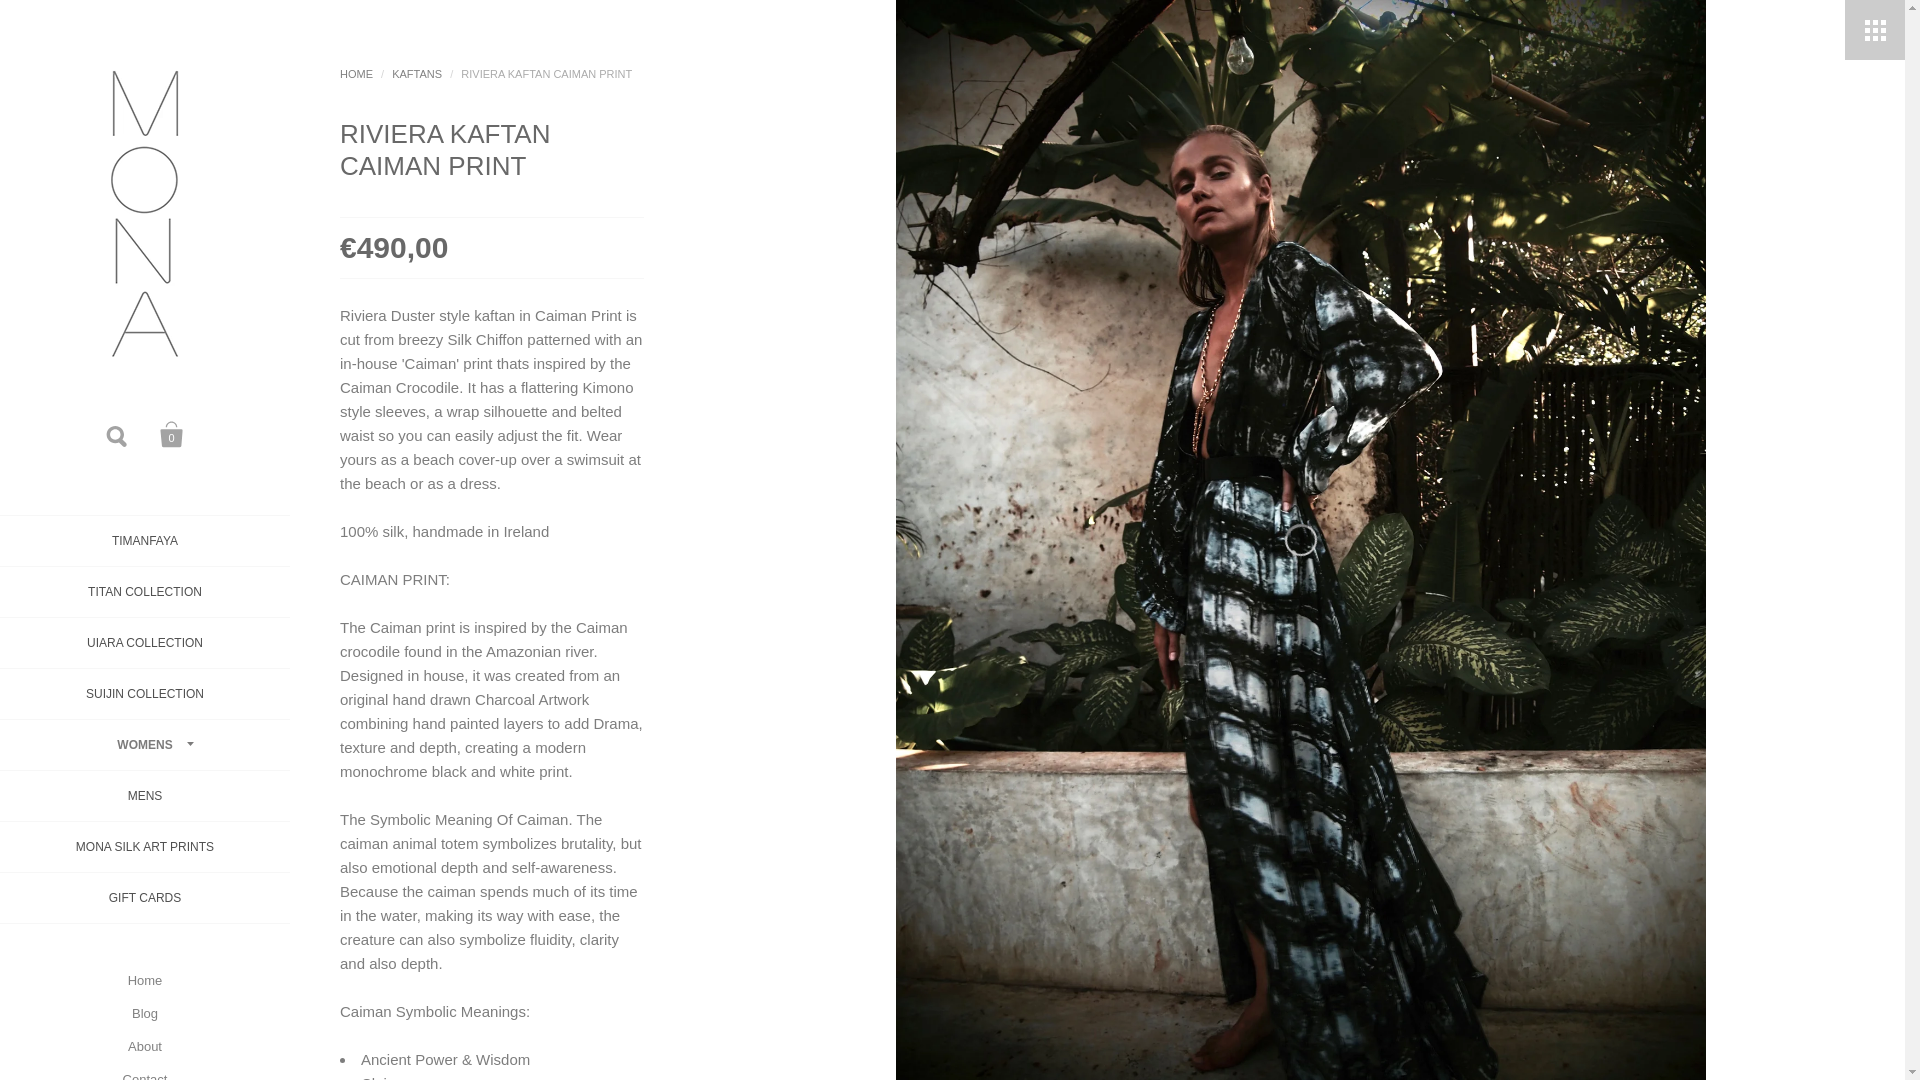 This screenshot has height=1080, width=1920. What do you see at coordinates (144, 1013) in the screenshot?
I see `Blog` at bounding box center [144, 1013].